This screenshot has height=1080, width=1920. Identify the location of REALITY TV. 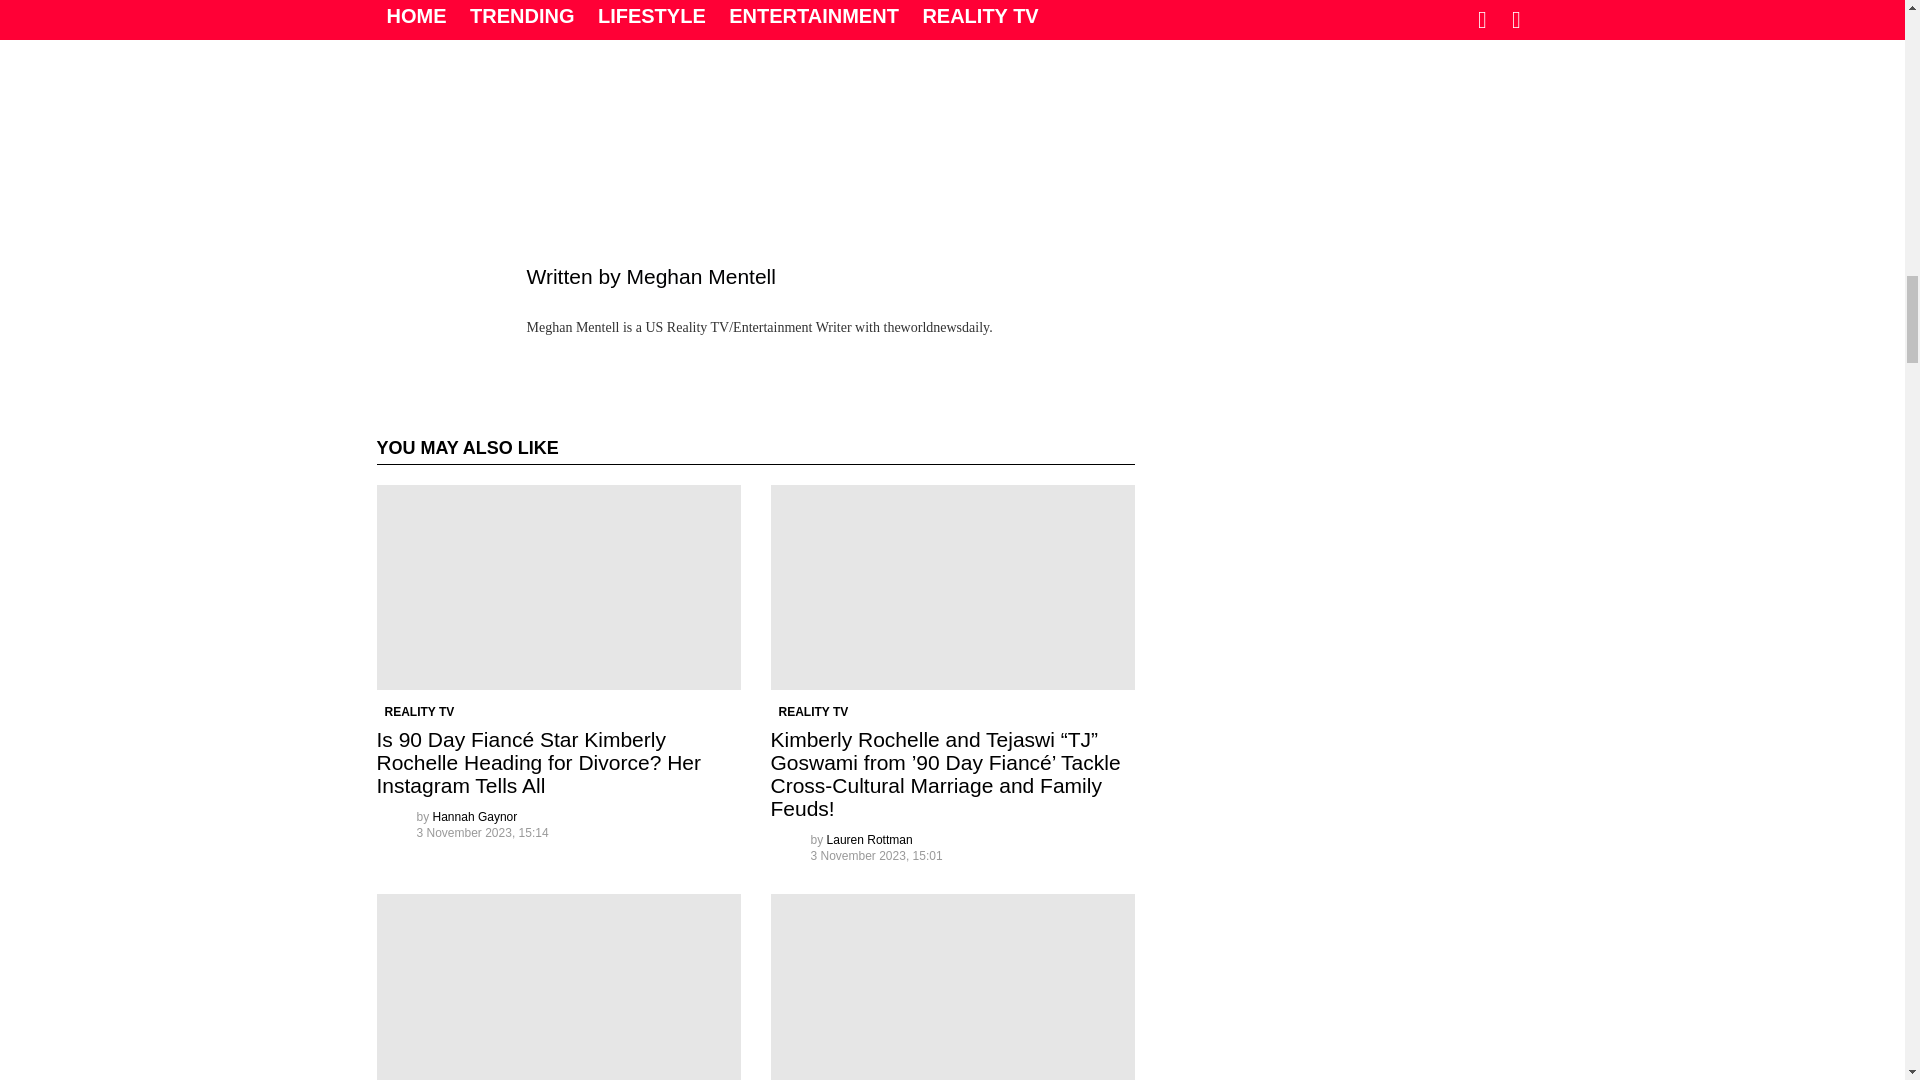
(812, 712).